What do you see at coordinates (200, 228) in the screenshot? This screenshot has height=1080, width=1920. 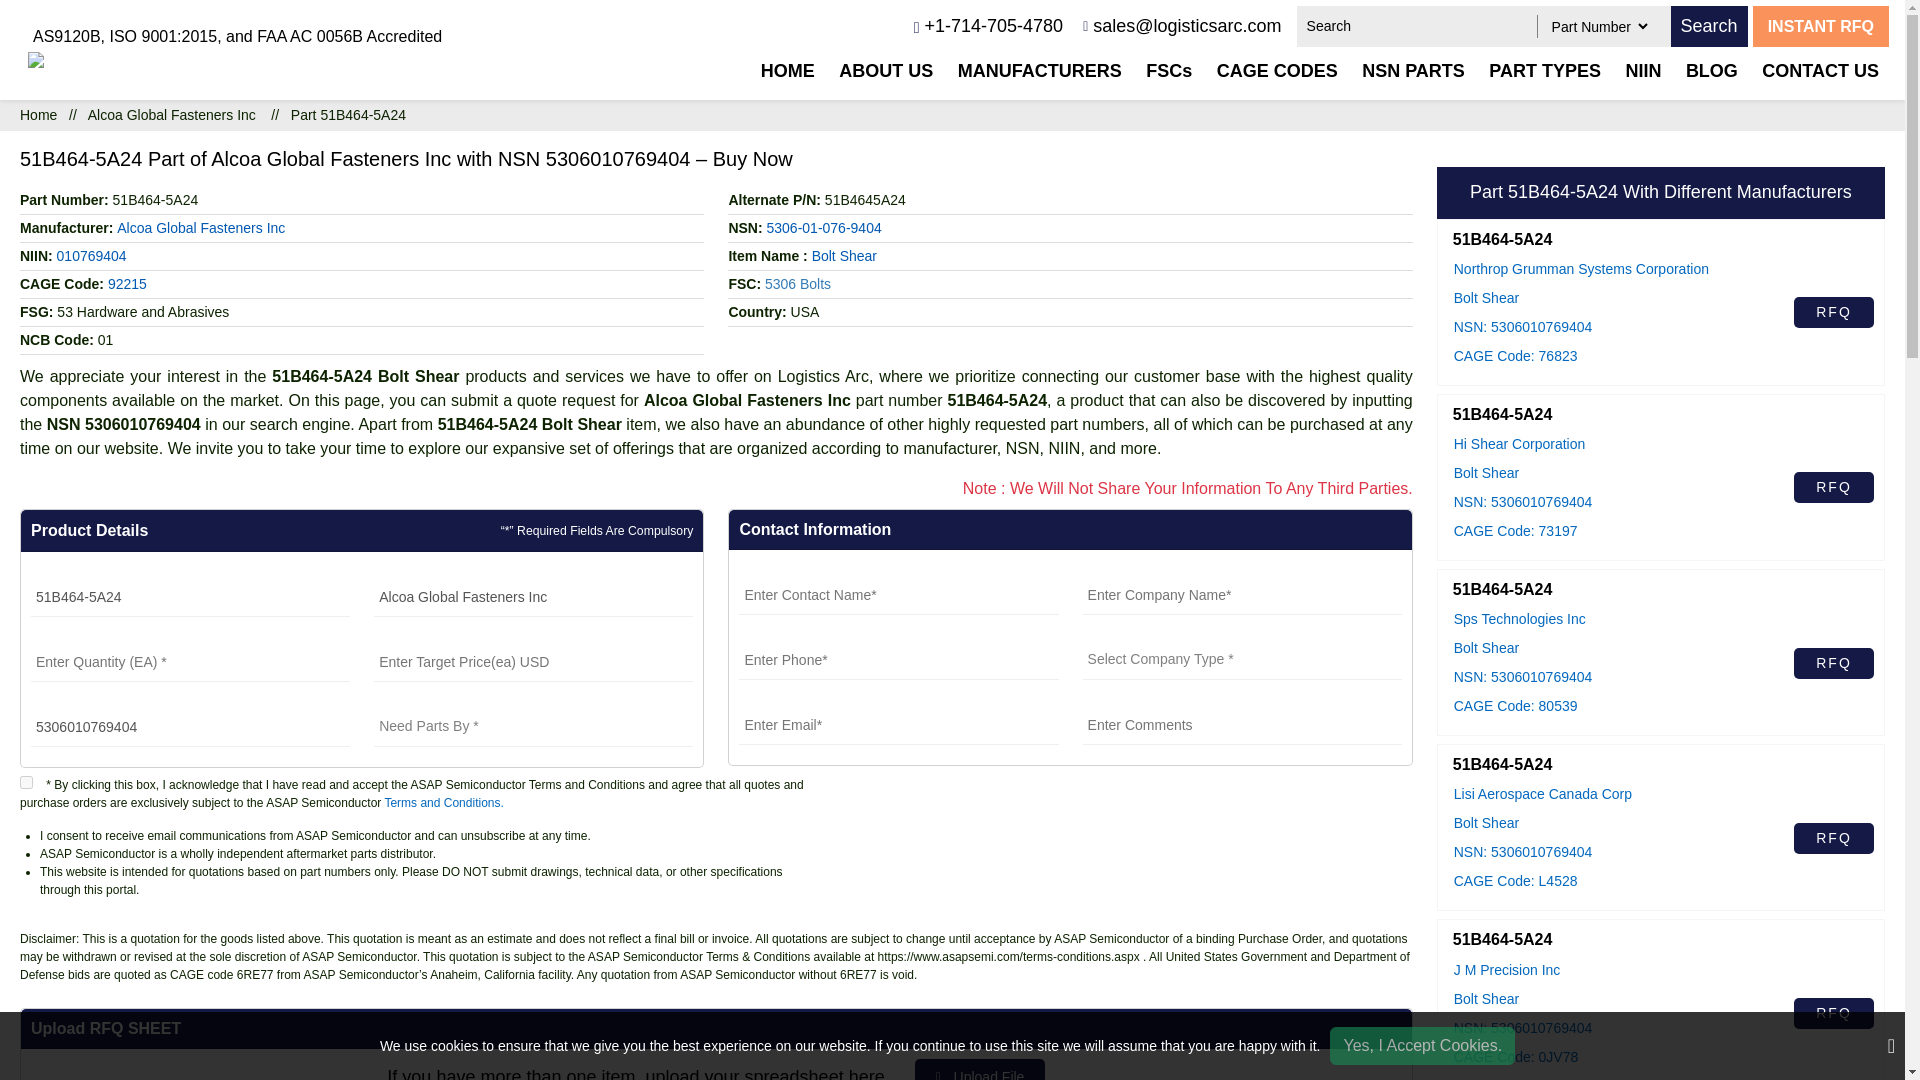 I see `Alcoa Global Fasteners Inc` at bounding box center [200, 228].